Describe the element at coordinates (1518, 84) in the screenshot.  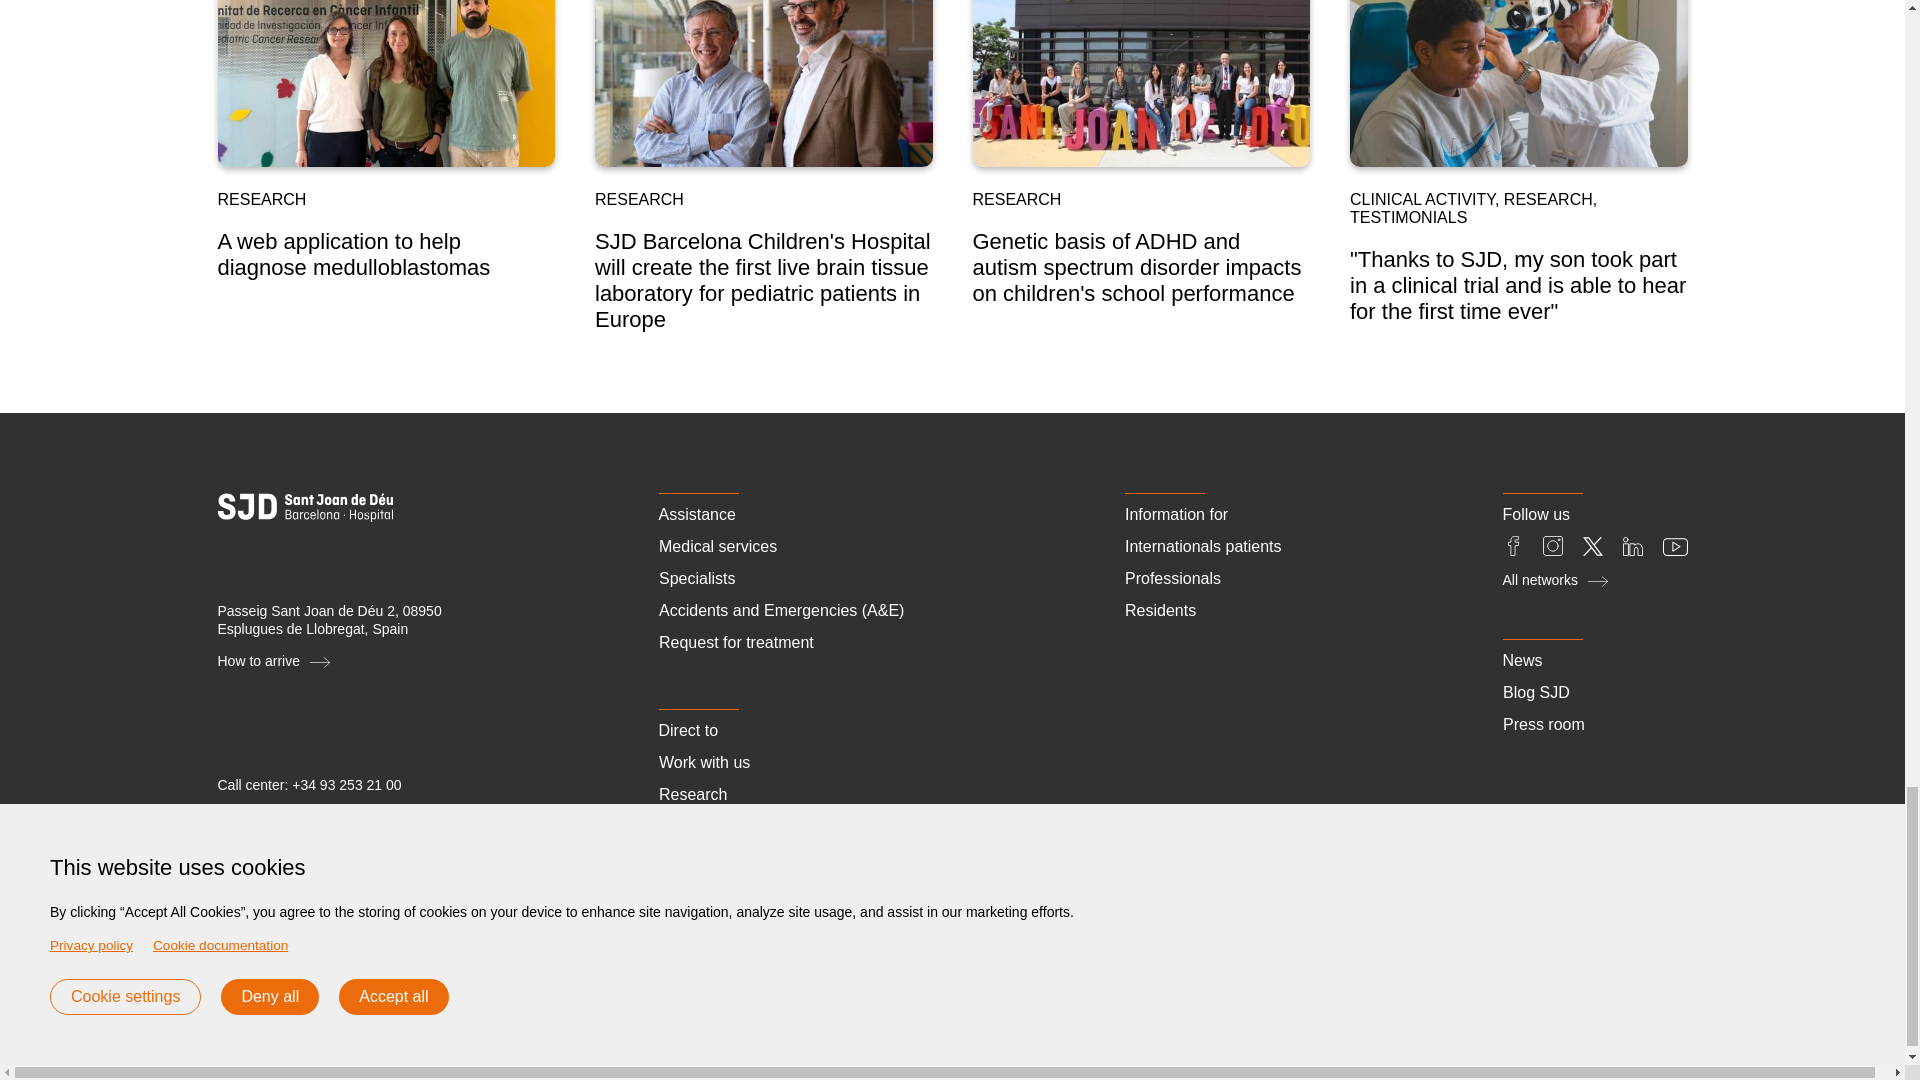
I see `Dr. Oliver Haag examining his patient Aissam` at that location.